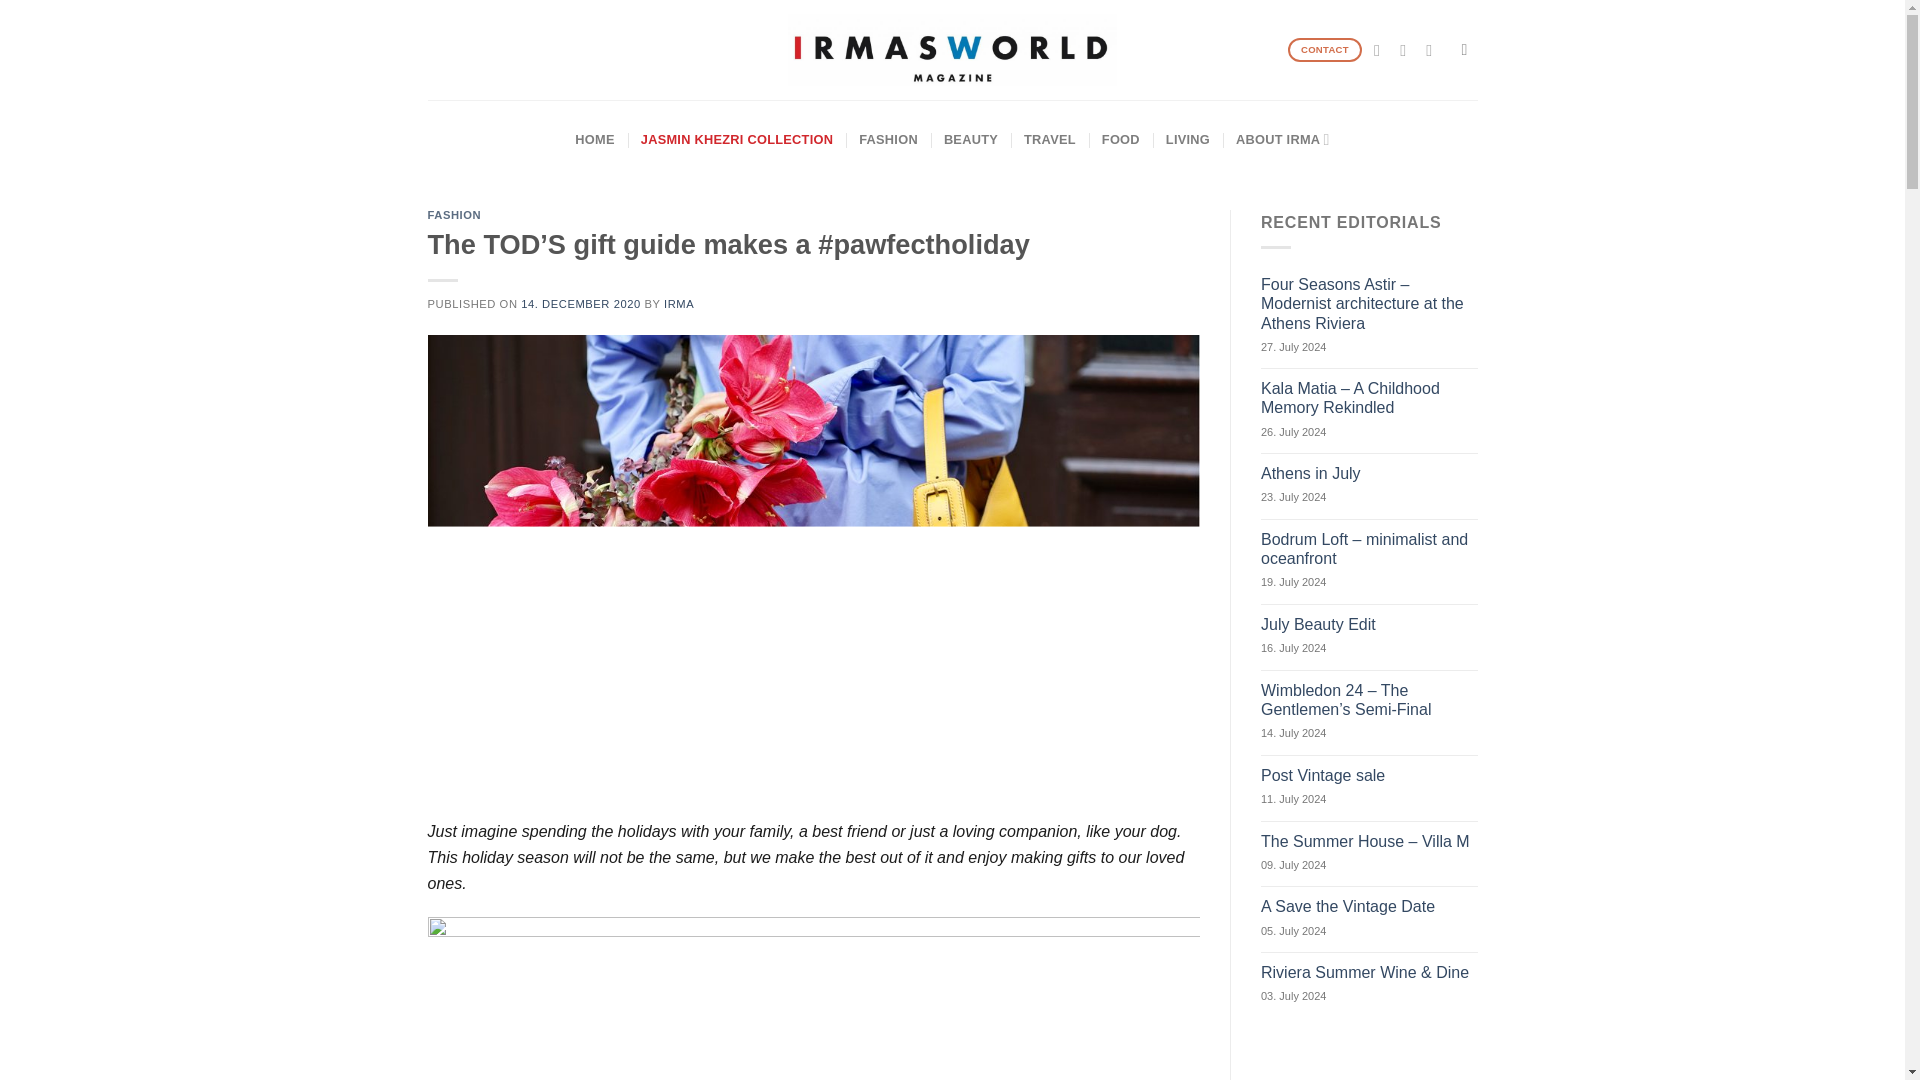 The image size is (1920, 1080). What do you see at coordinates (1049, 140) in the screenshot?
I see `TRAVEL` at bounding box center [1049, 140].